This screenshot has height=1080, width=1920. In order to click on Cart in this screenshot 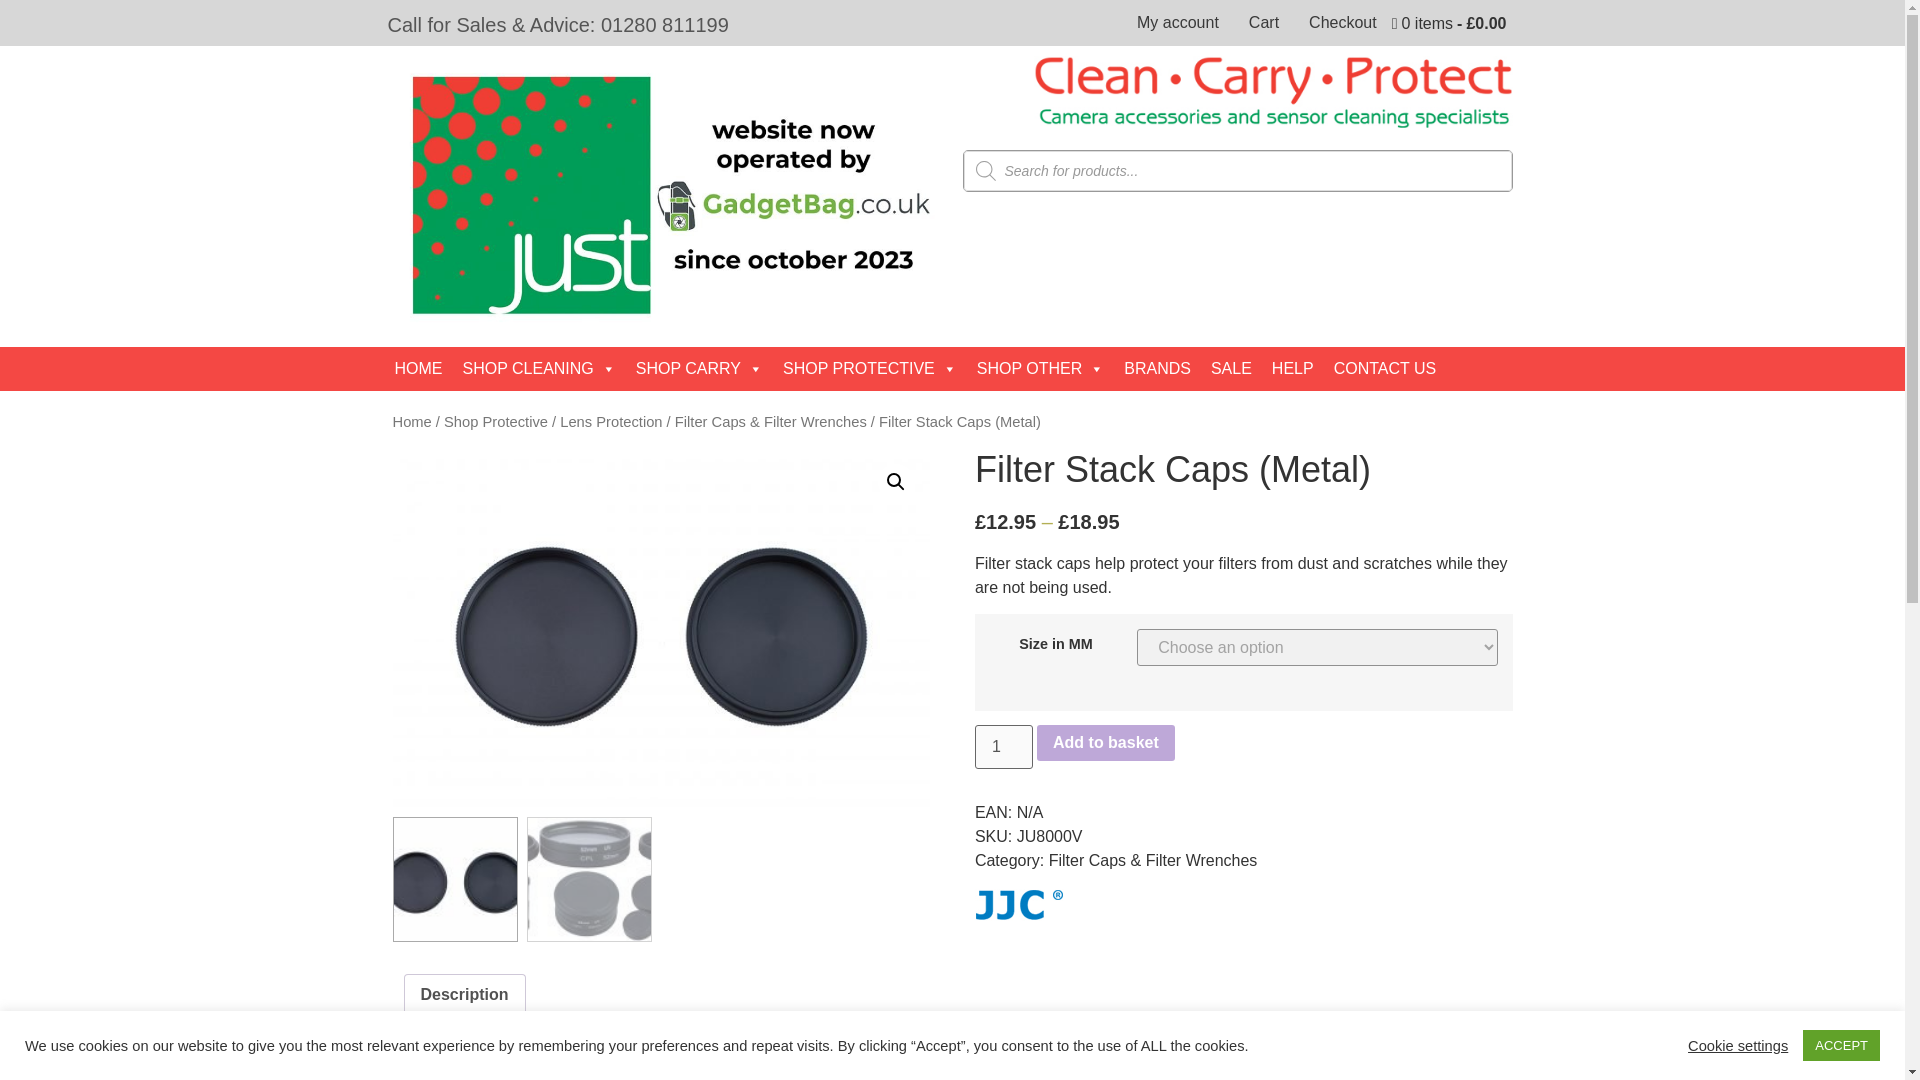, I will do `click(1264, 23)`.